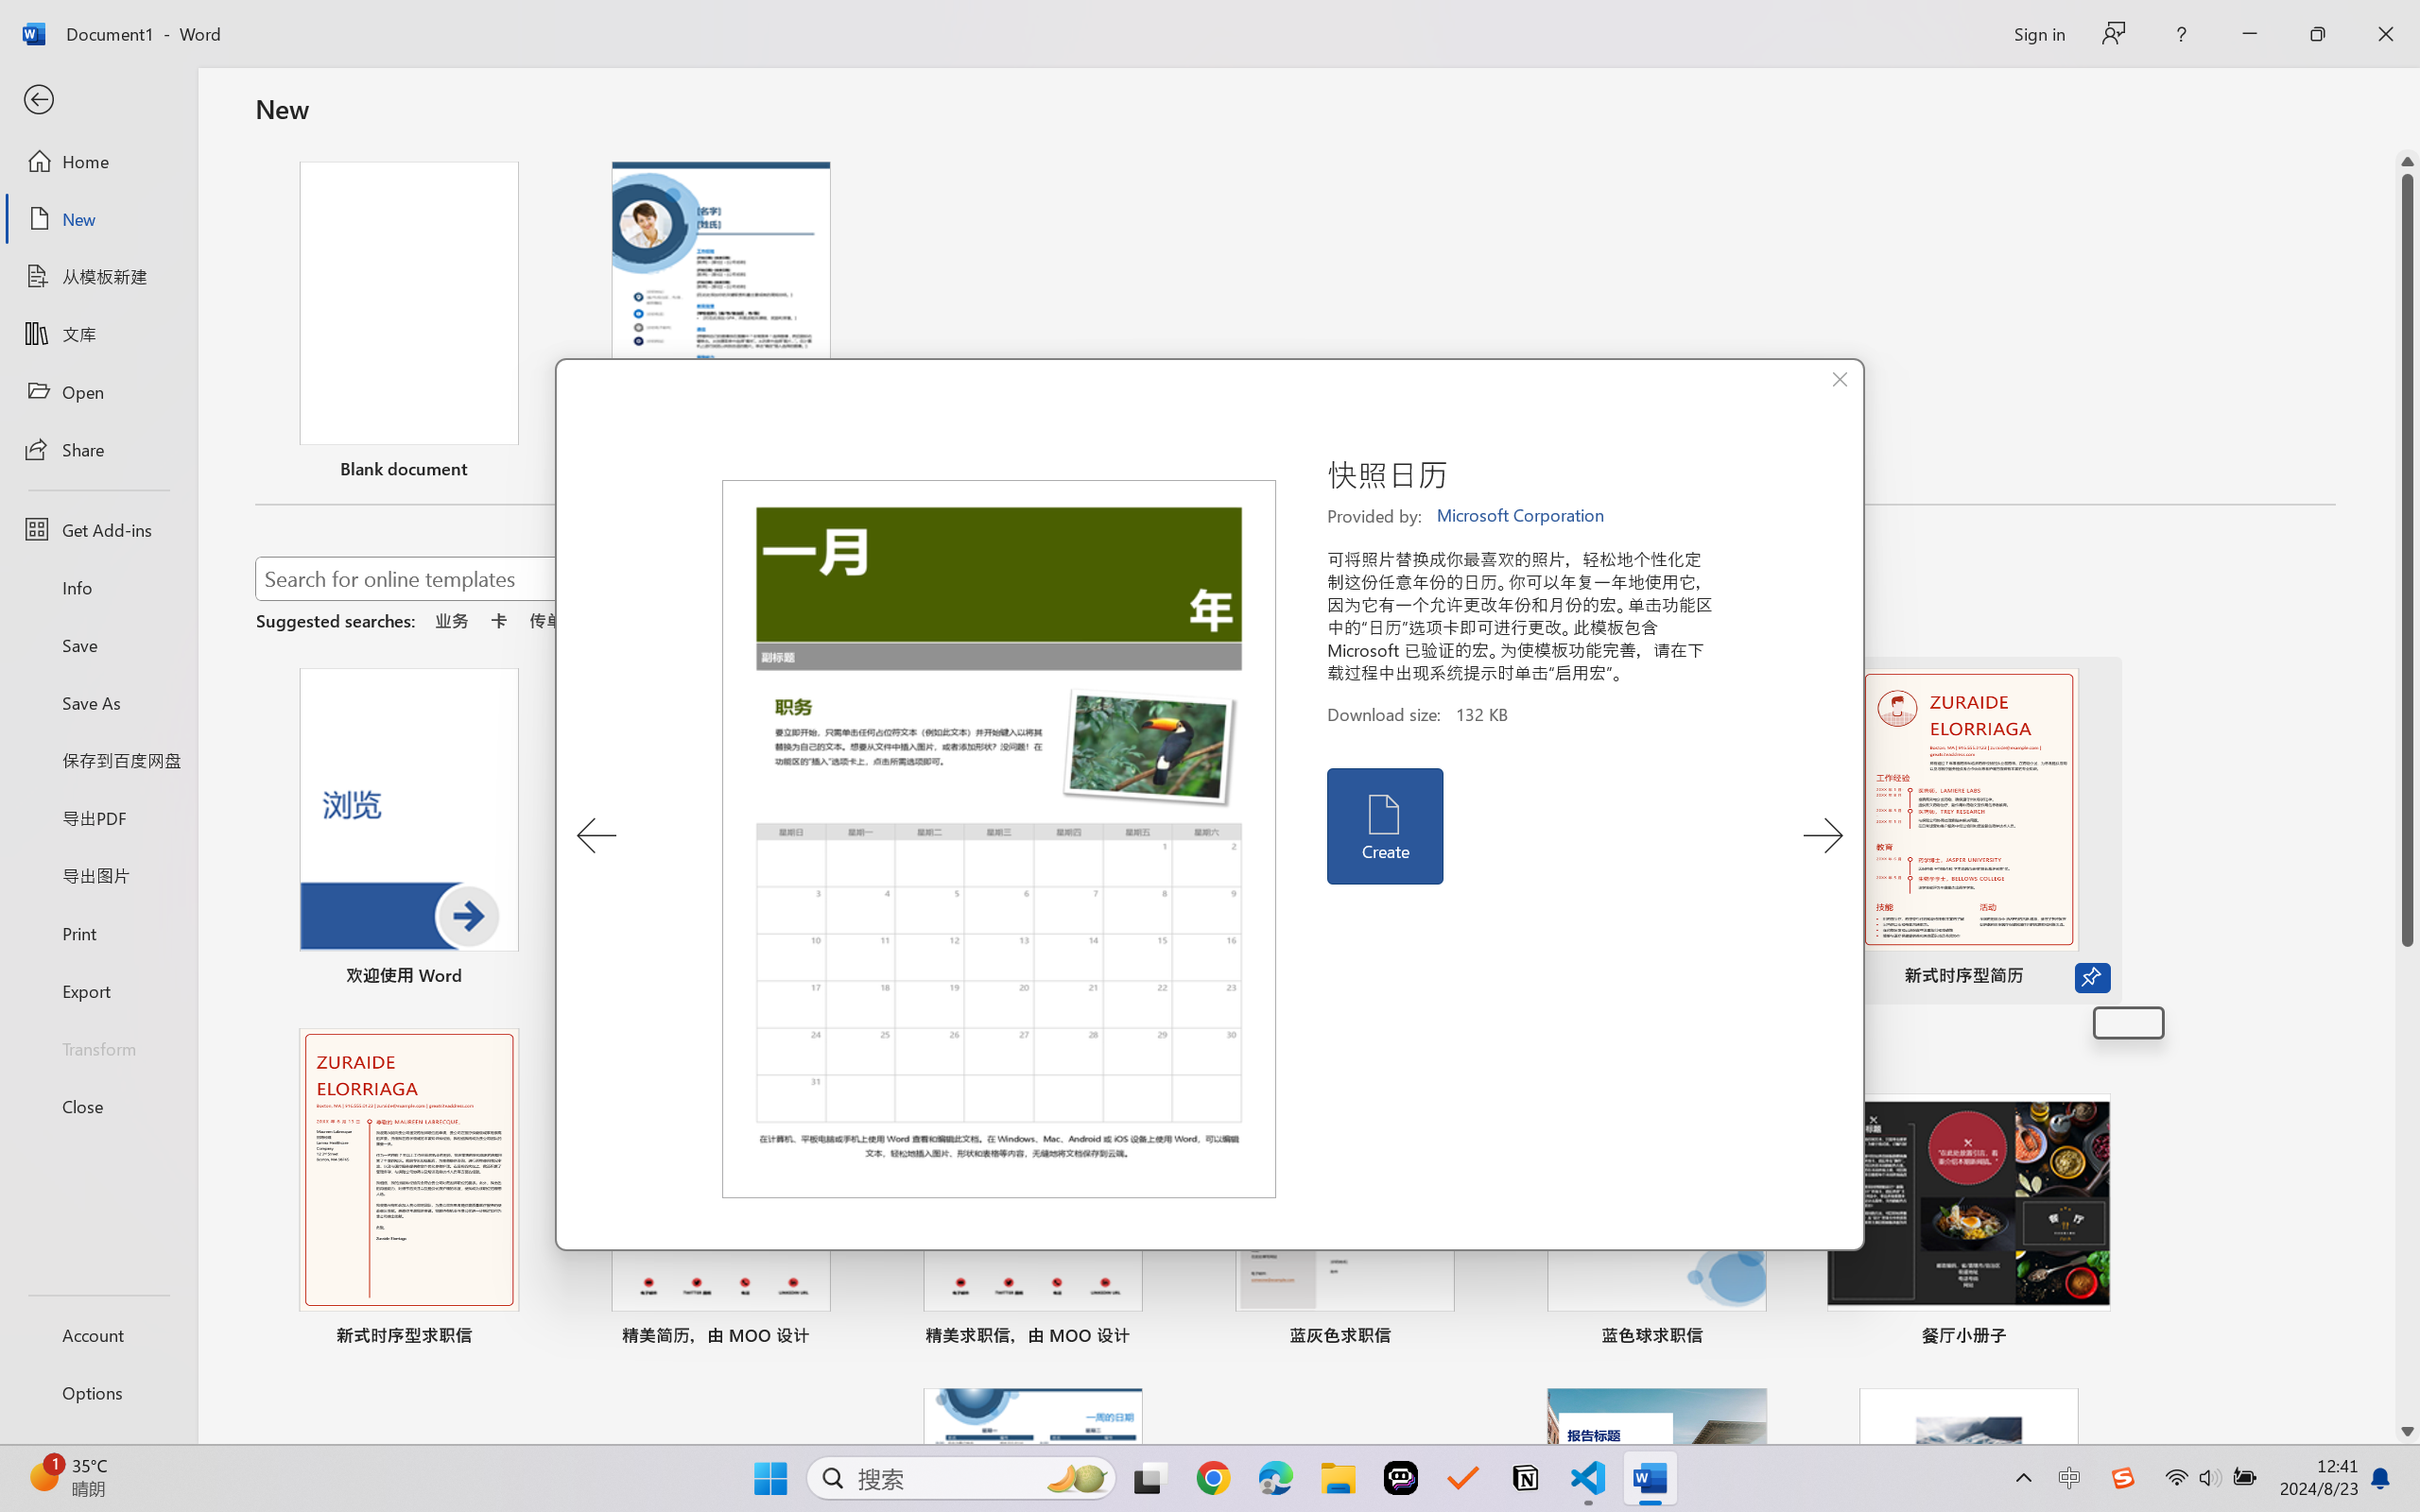  Describe the element at coordinates (596, 835) in the screenshot. I see `Previous Template` at that location.